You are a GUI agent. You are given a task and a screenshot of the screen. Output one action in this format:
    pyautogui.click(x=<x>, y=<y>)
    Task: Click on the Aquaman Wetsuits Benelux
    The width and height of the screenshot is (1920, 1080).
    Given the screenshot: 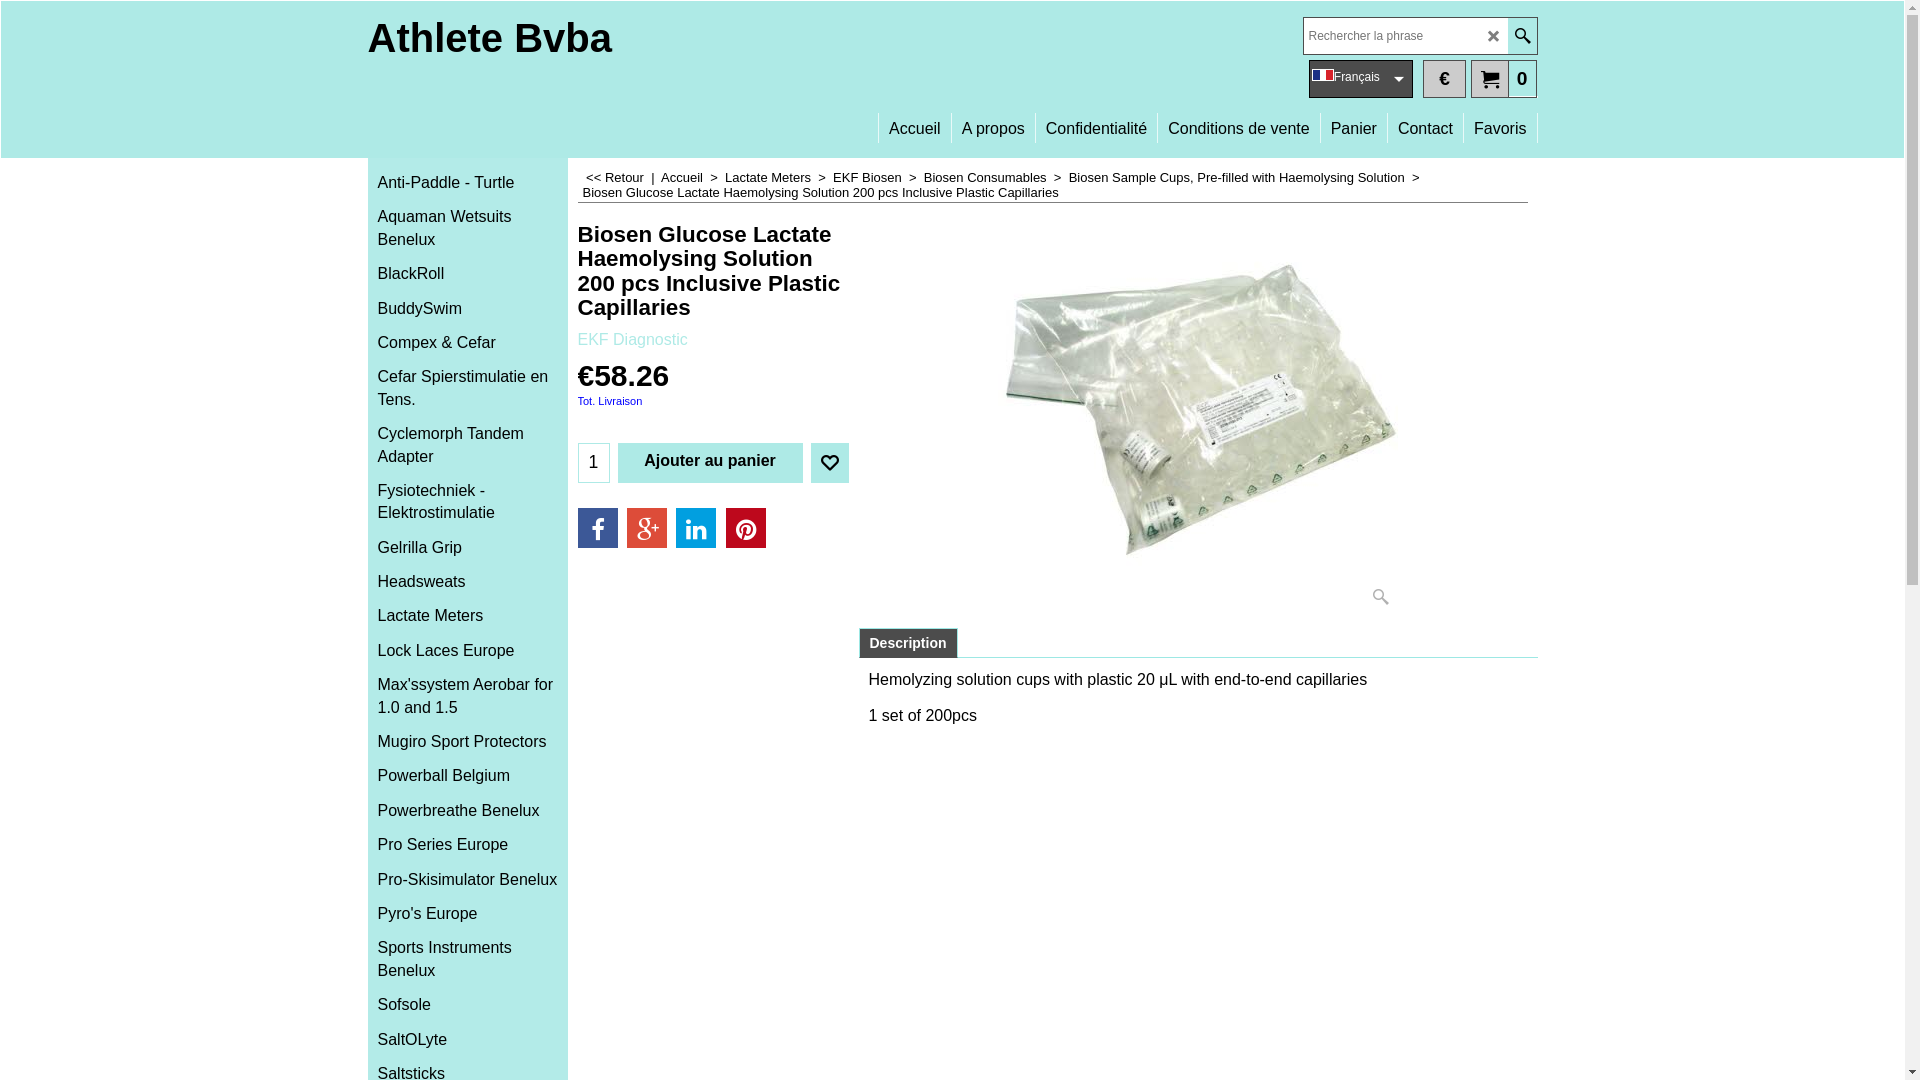 What is the action you would take?
    pyautogui.click(x=468, y=228)
    